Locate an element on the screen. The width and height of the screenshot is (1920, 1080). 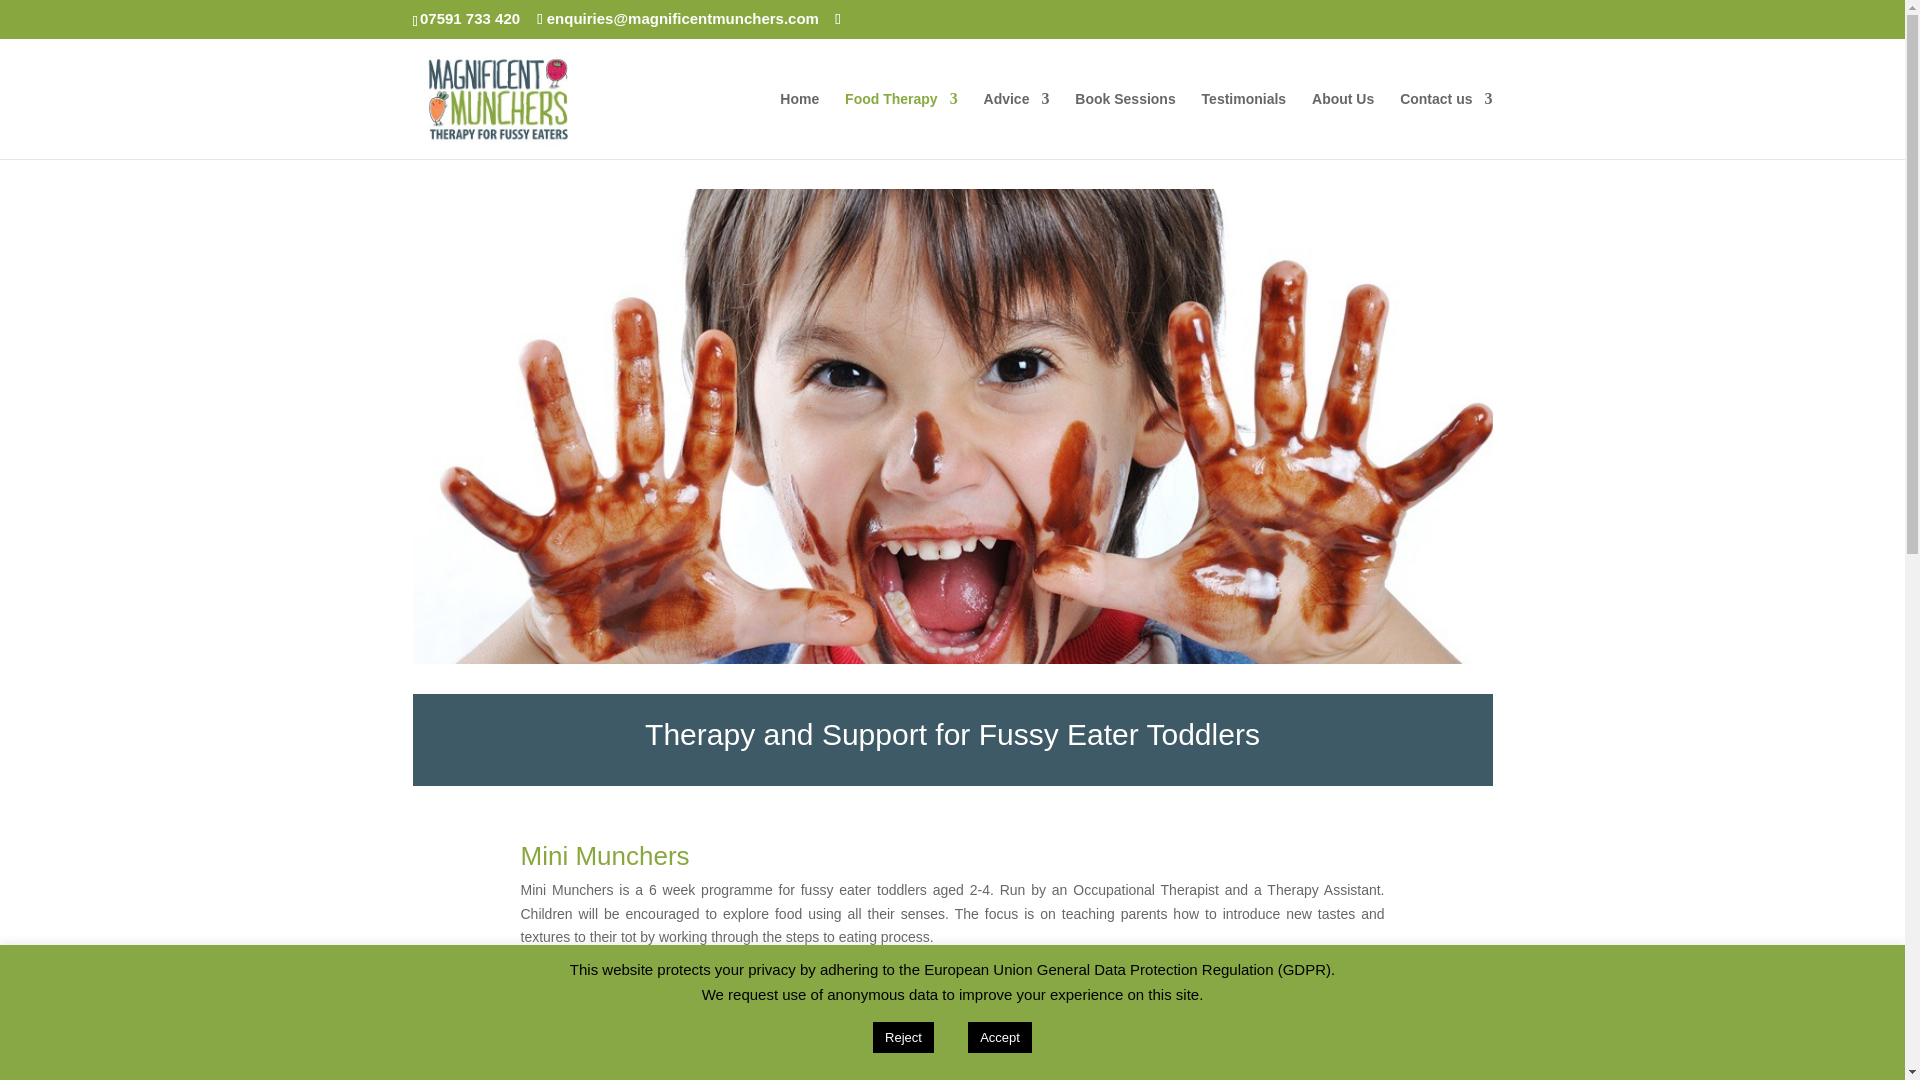
Book Sessions is located at coordinates (1125, 124).